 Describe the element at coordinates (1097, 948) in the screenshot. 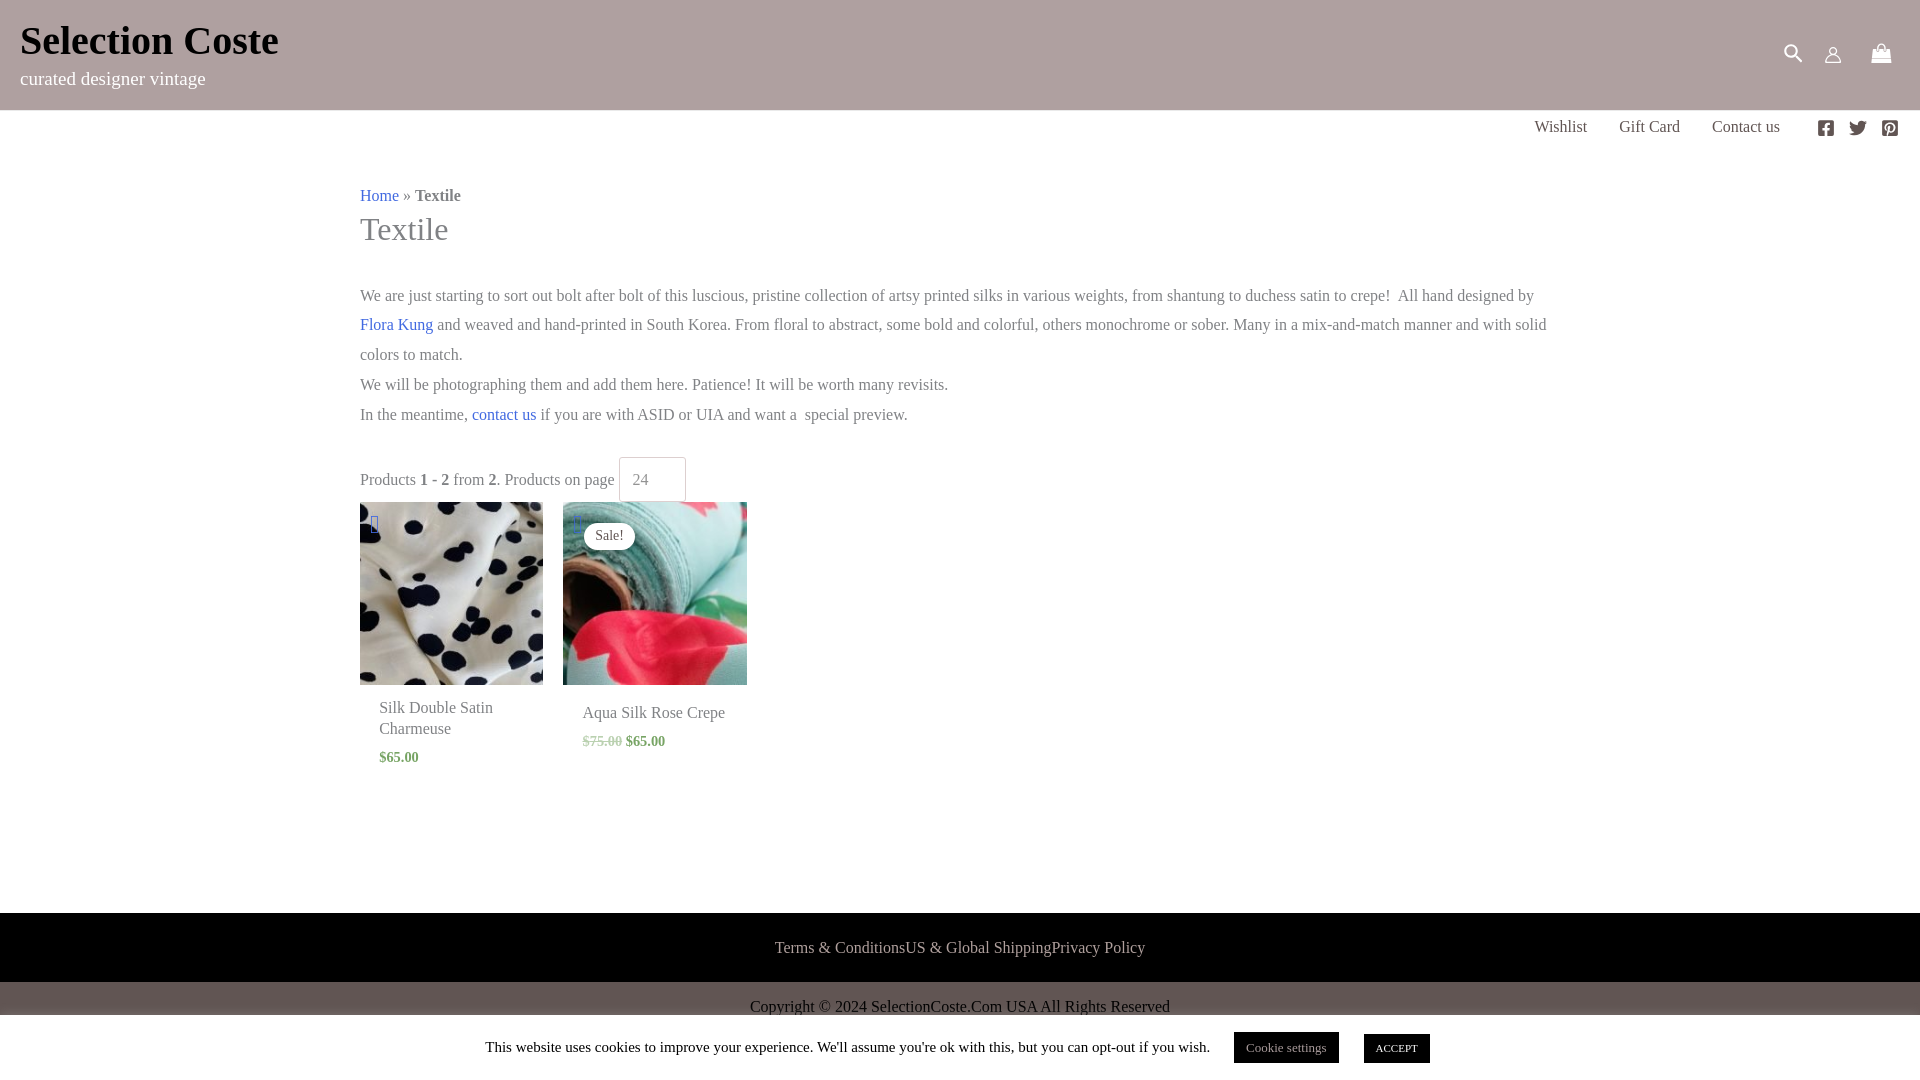

I see `Privacy Policy` at that location.